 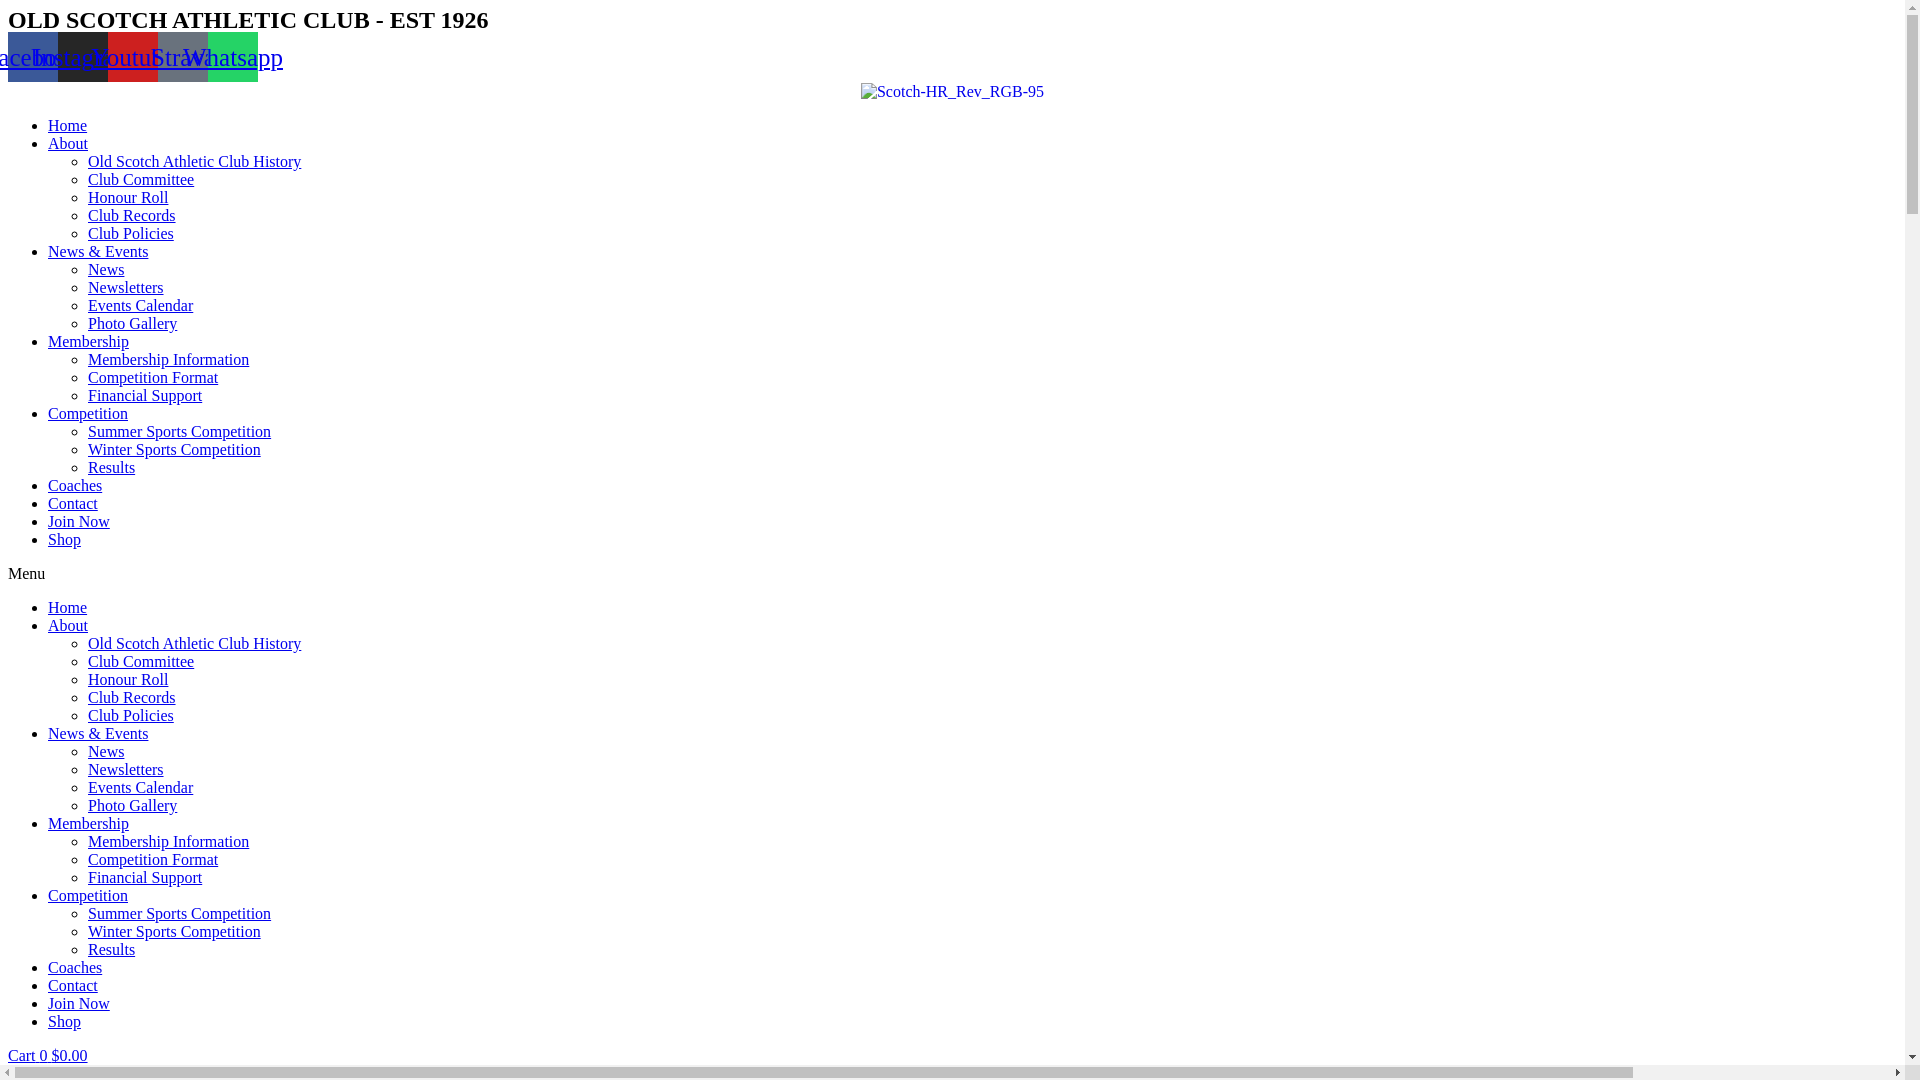 What do you see at coordinates (183, 57) in the screenshot?
I see `Strava` at bounding box center [183, 57].